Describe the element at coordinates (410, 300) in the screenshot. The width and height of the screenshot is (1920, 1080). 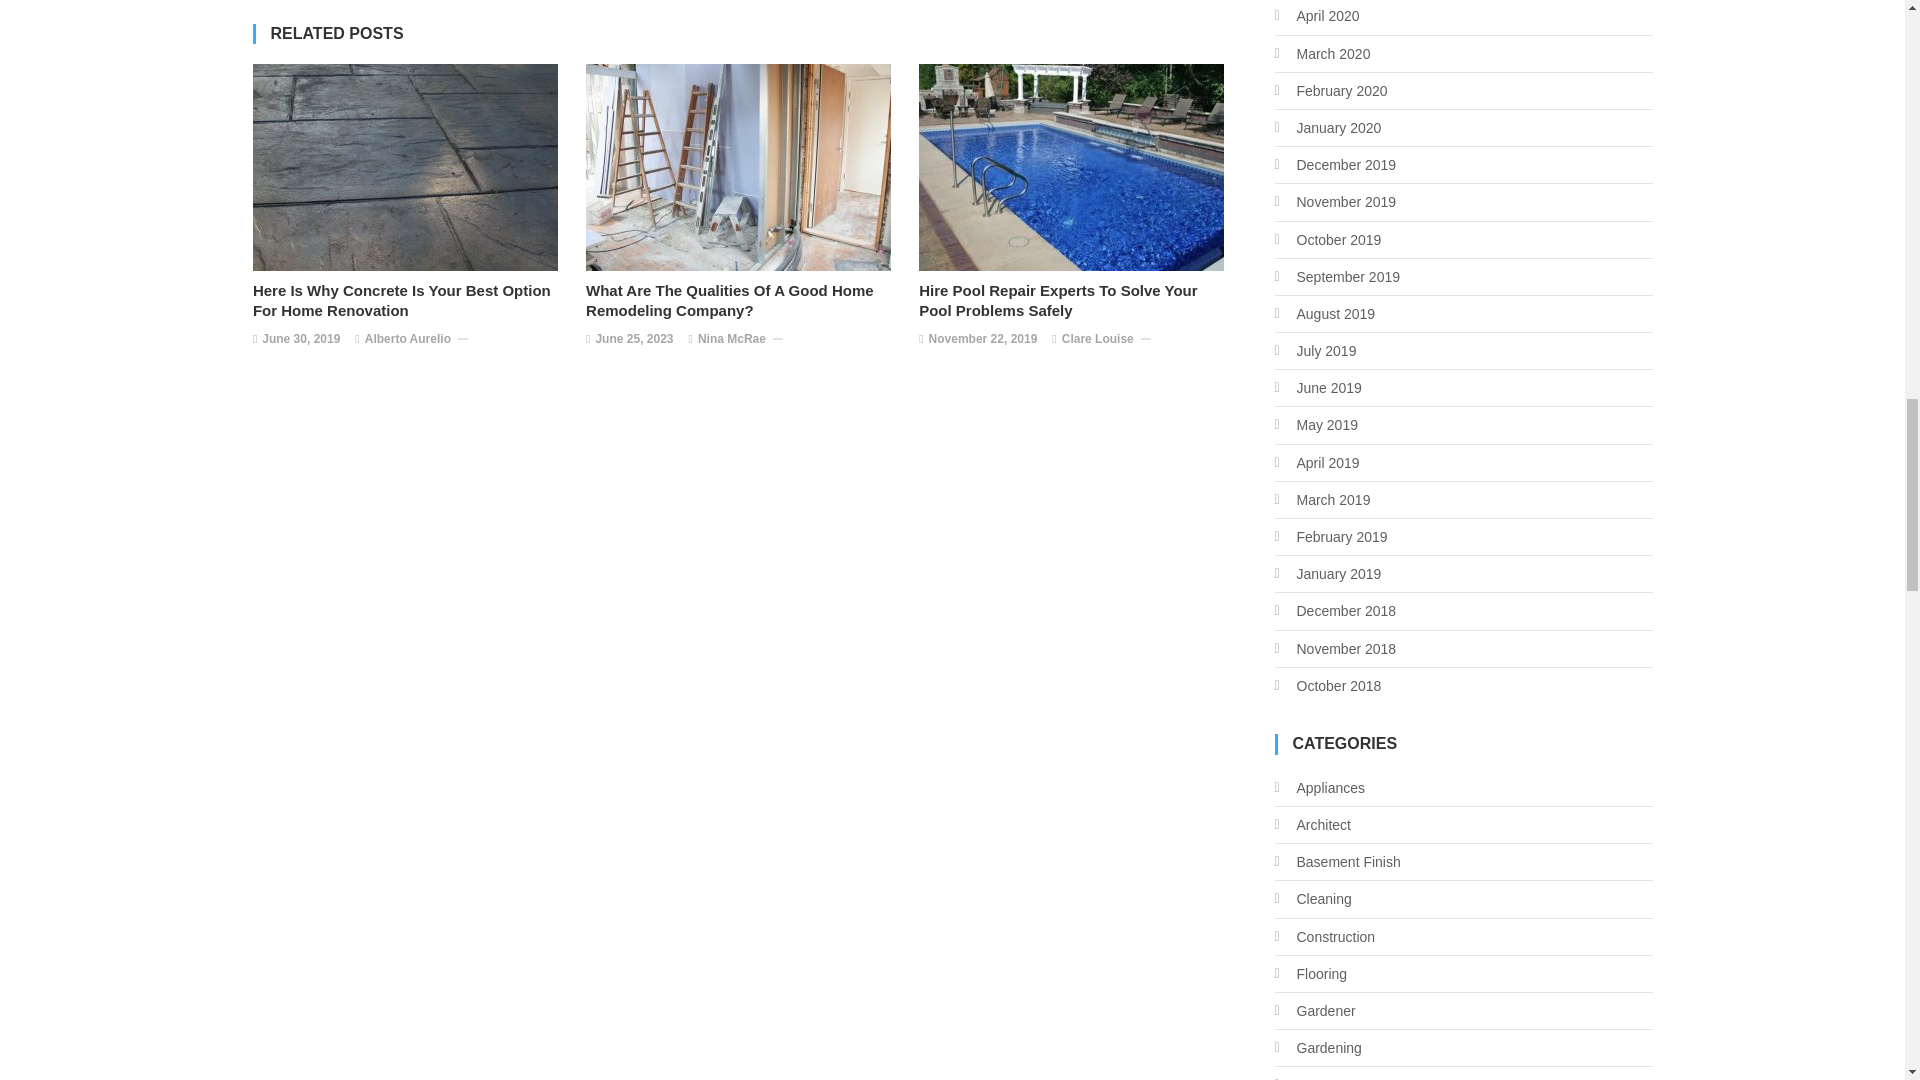
I see `Here Is Why Concrete Is Your Best Option For Home Renovation` at that location.